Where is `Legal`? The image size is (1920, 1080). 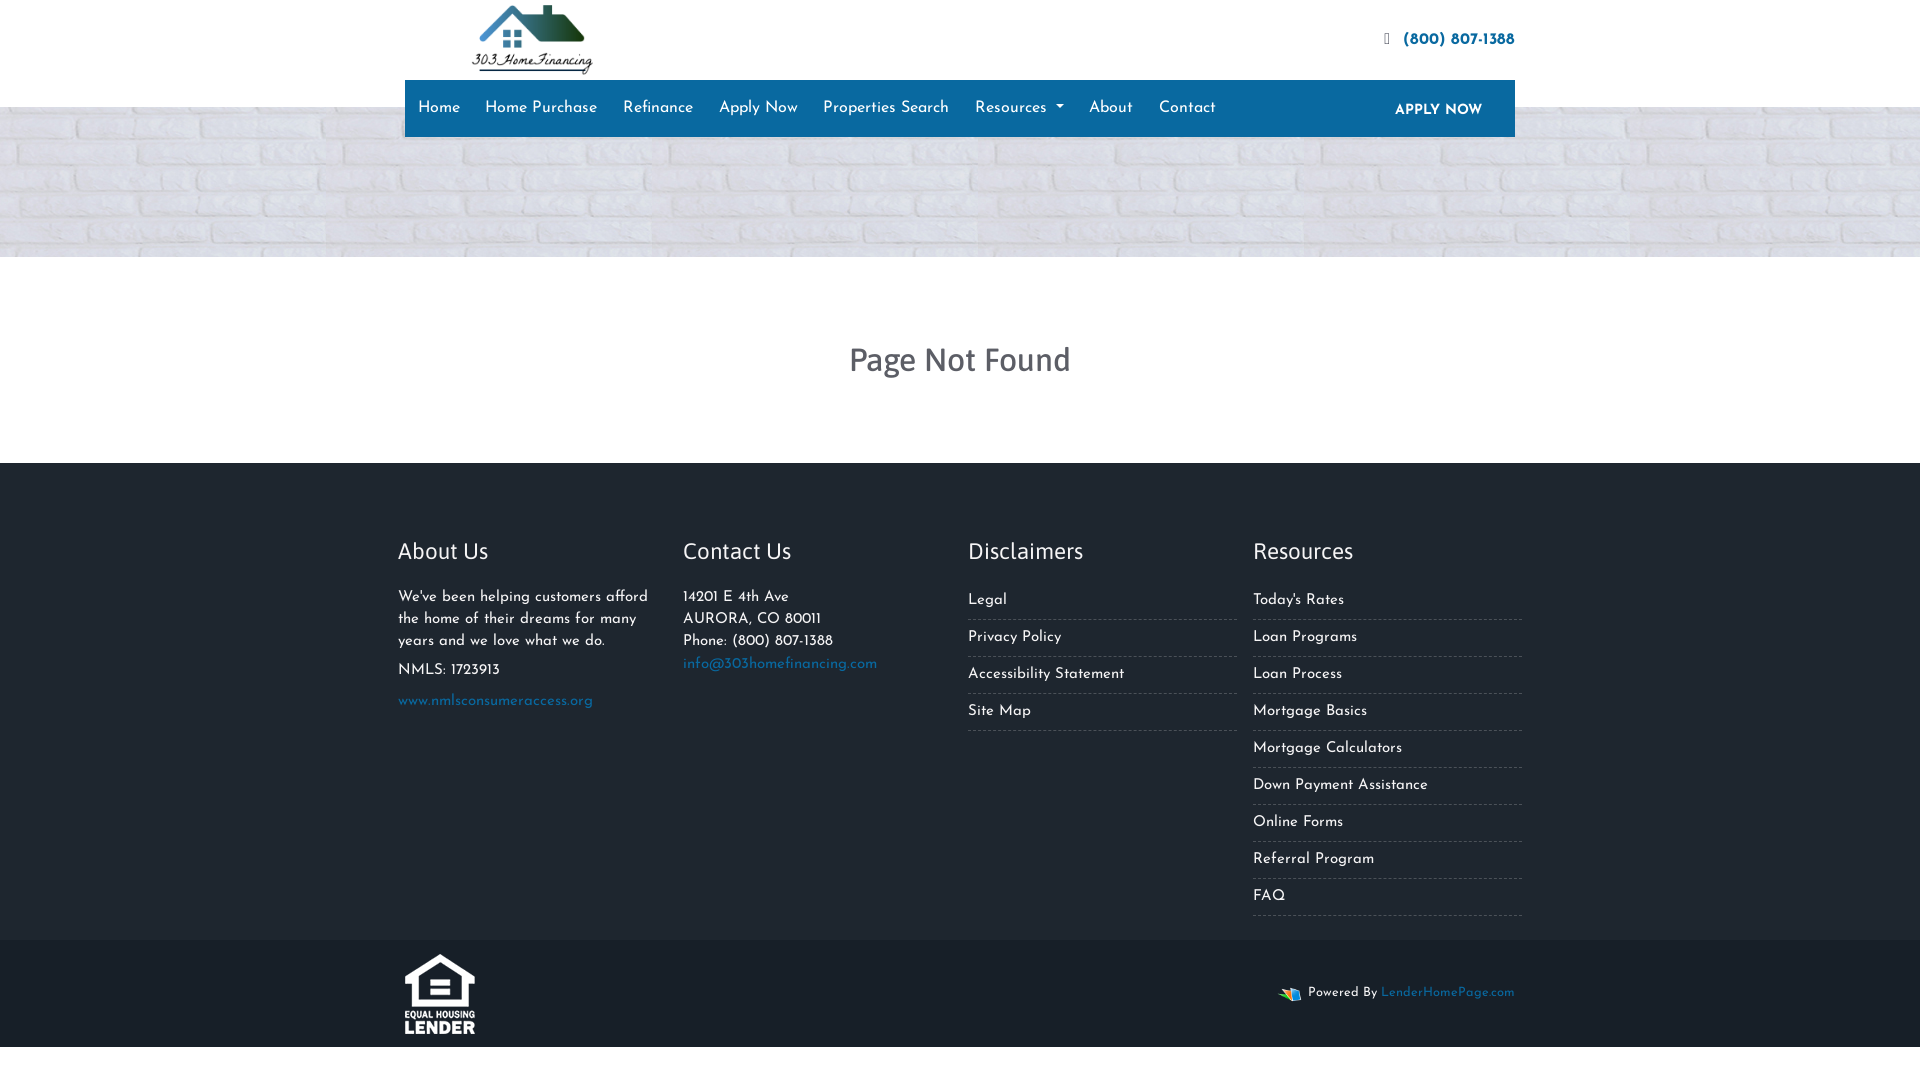 Legal is located at coordinates (988, 600).